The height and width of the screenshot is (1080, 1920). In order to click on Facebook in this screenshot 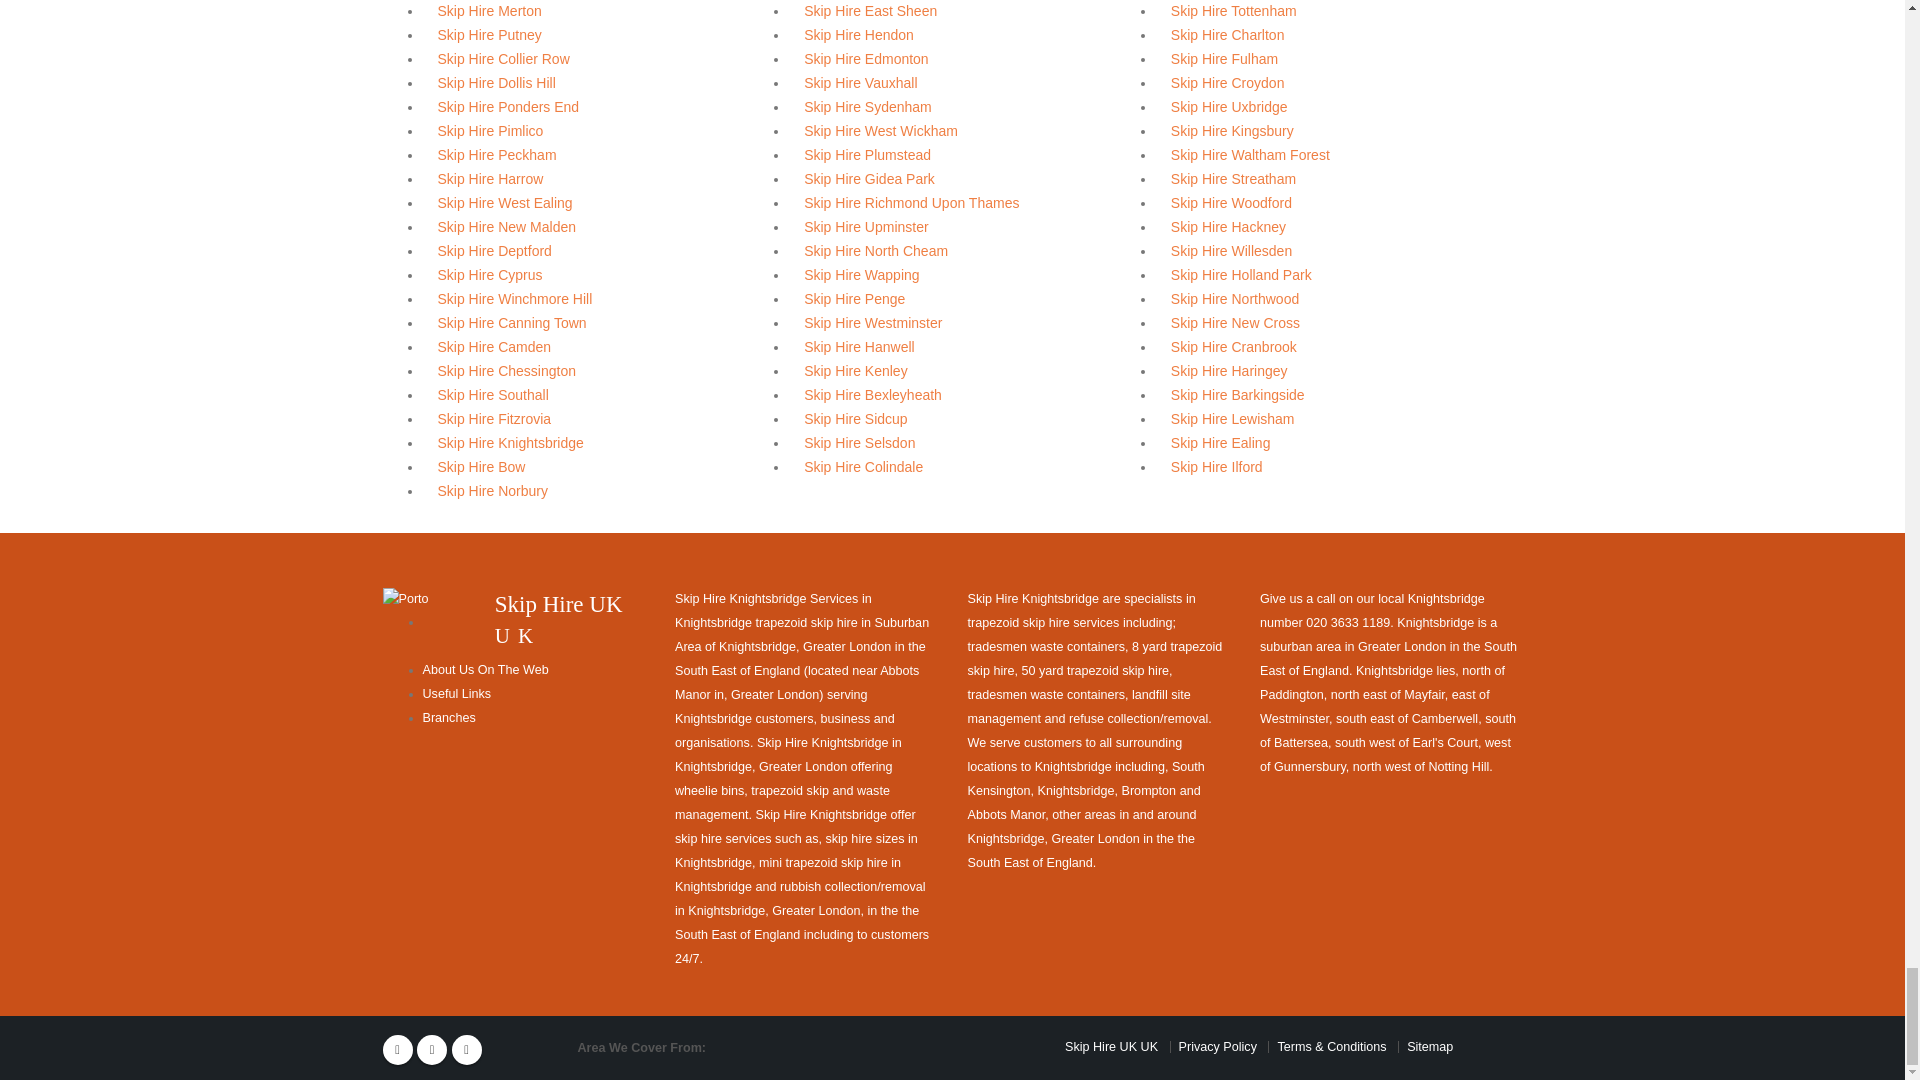, I will do `click(397, 1049)`.